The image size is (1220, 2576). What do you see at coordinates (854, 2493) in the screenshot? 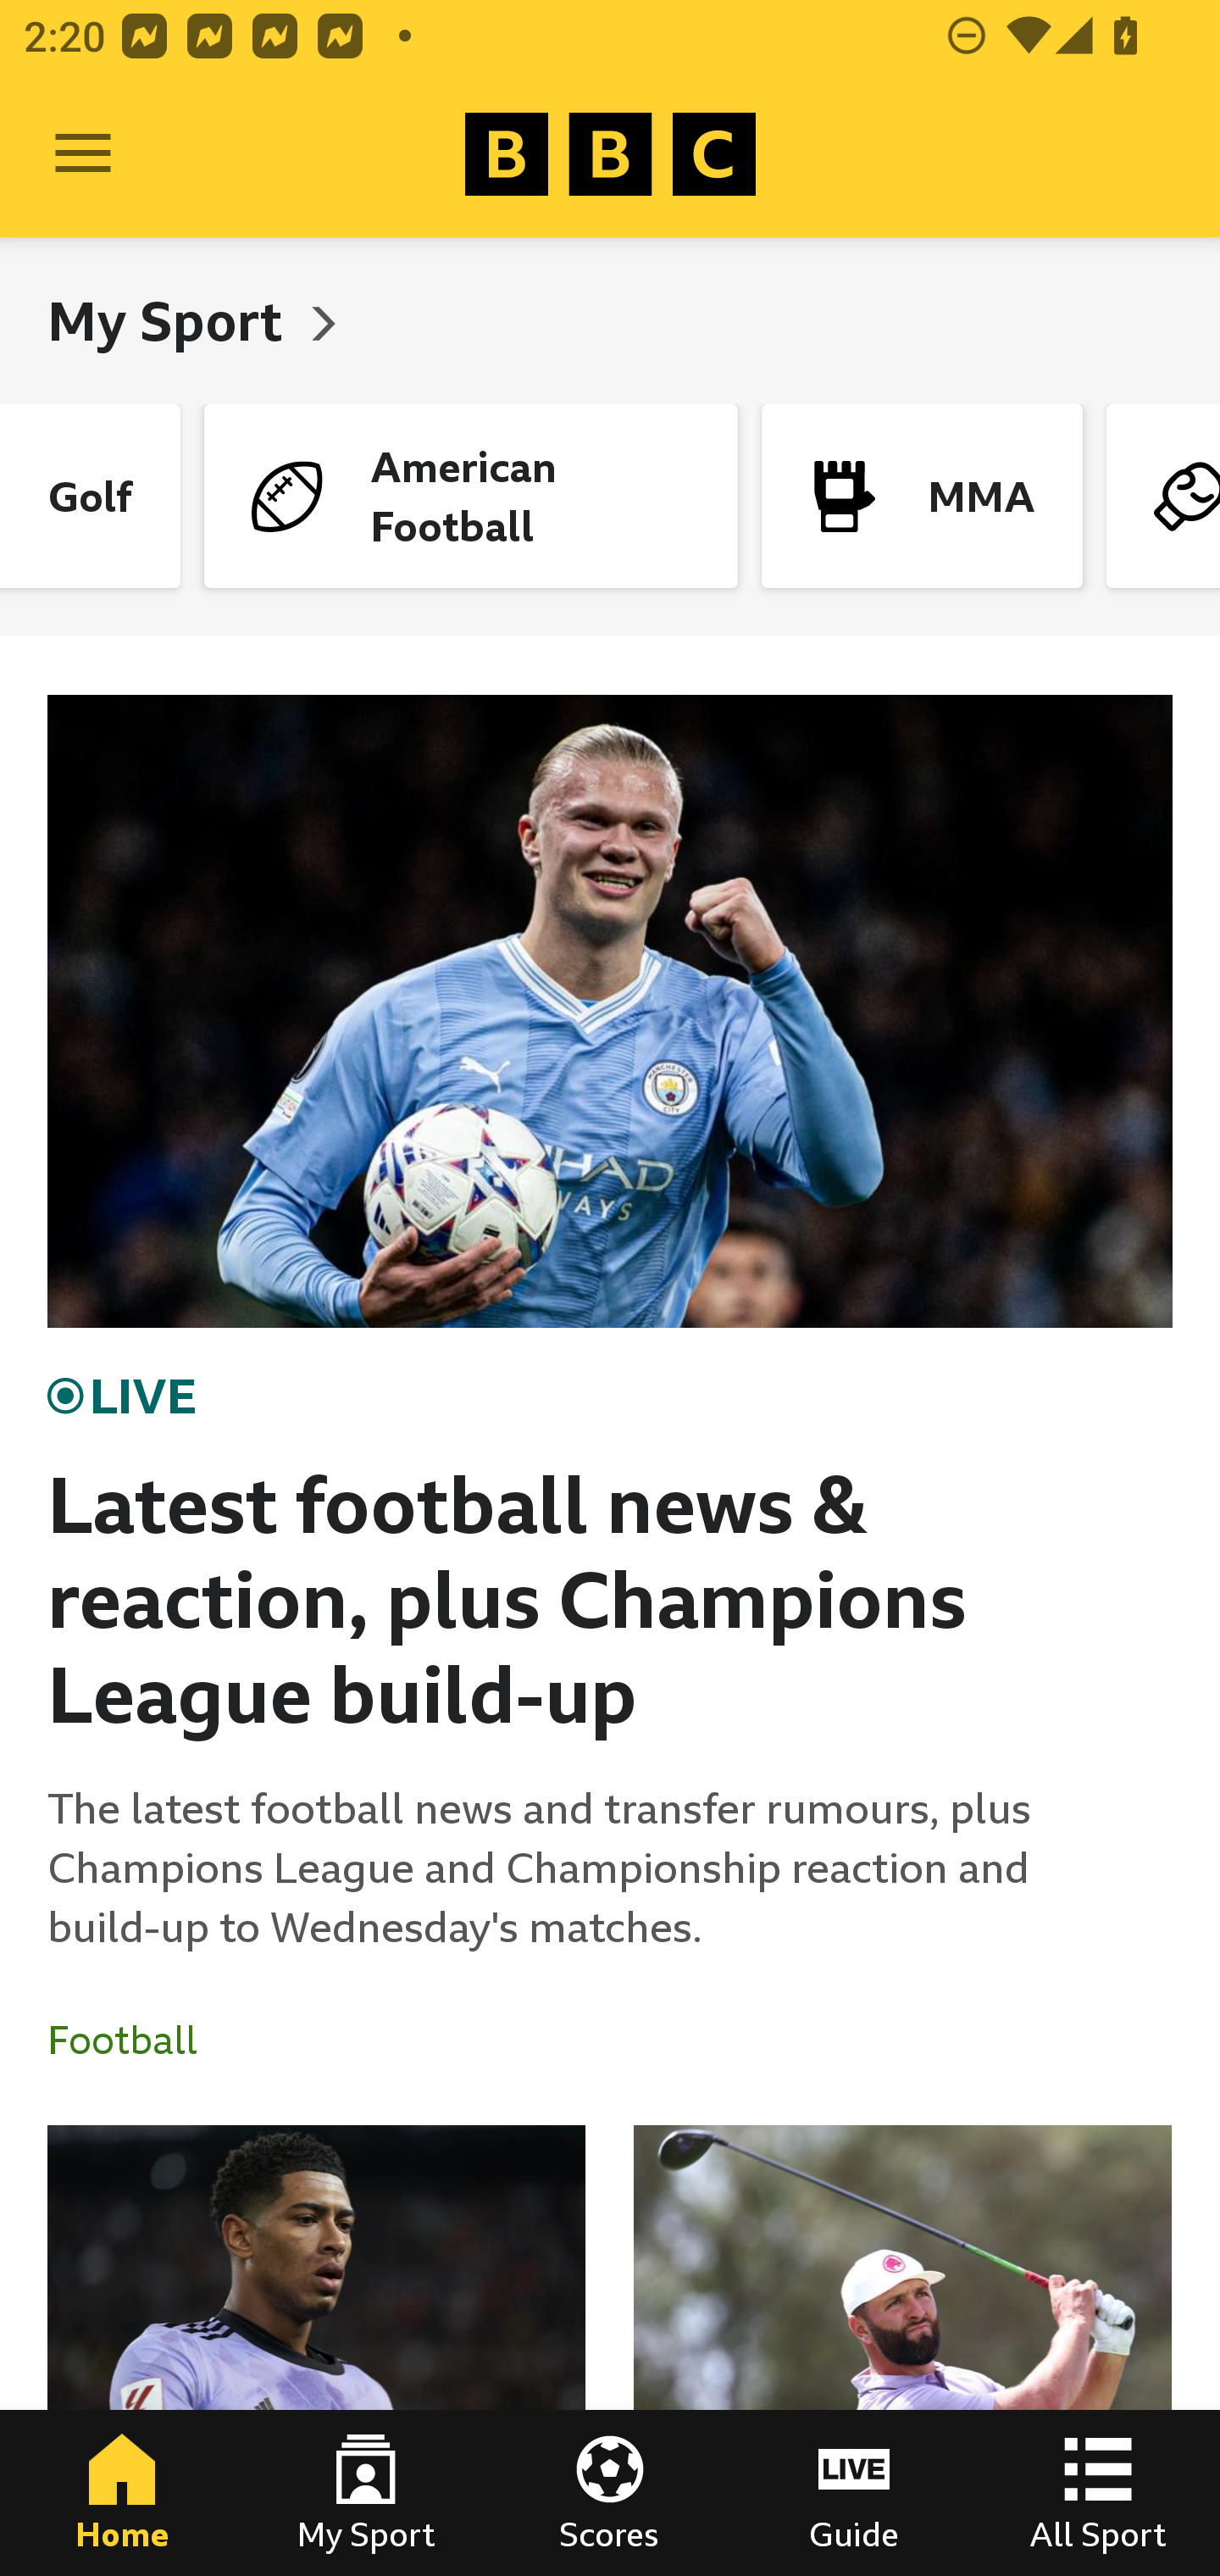
I see `Guide` at bounding box center [854, 2493].